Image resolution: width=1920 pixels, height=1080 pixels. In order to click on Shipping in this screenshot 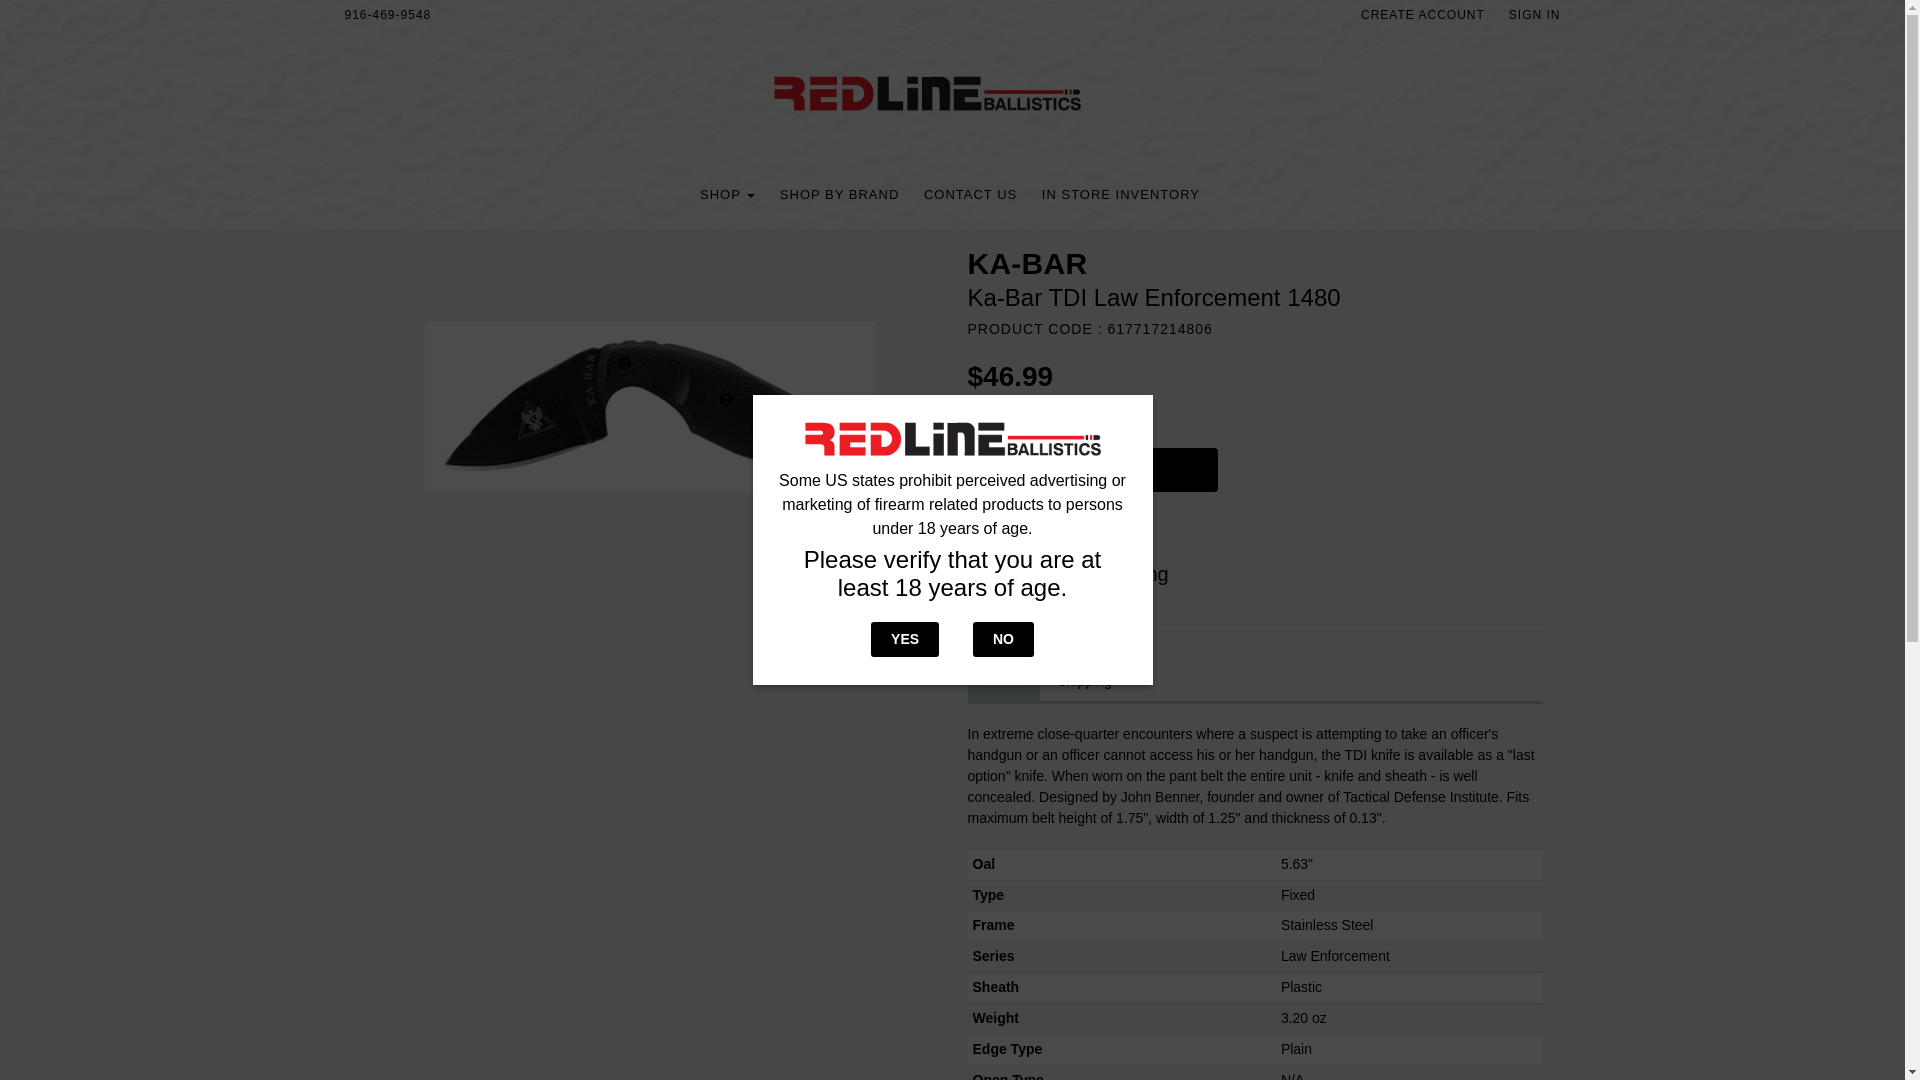, I will do `click(1084, 682)`.